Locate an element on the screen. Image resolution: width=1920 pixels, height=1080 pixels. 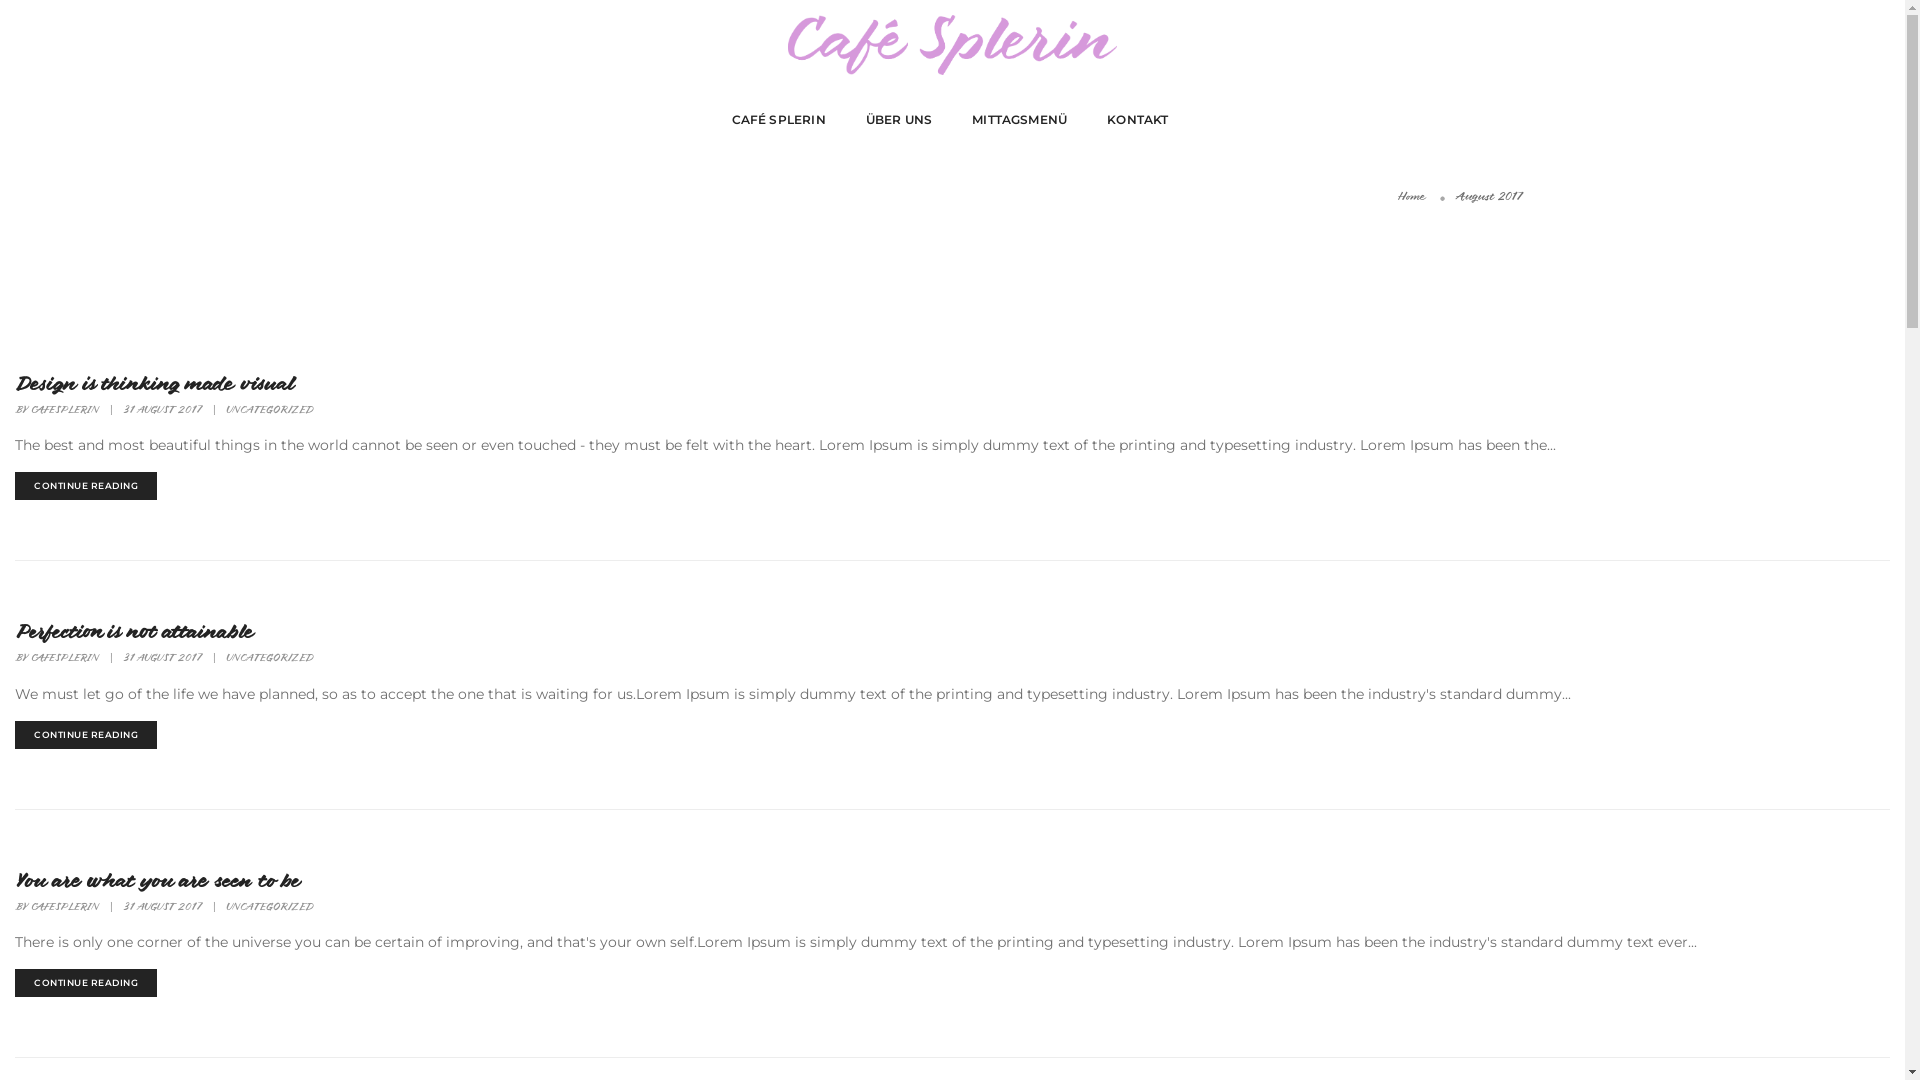
CONTINUE READING is located at coordinates (86, 735).